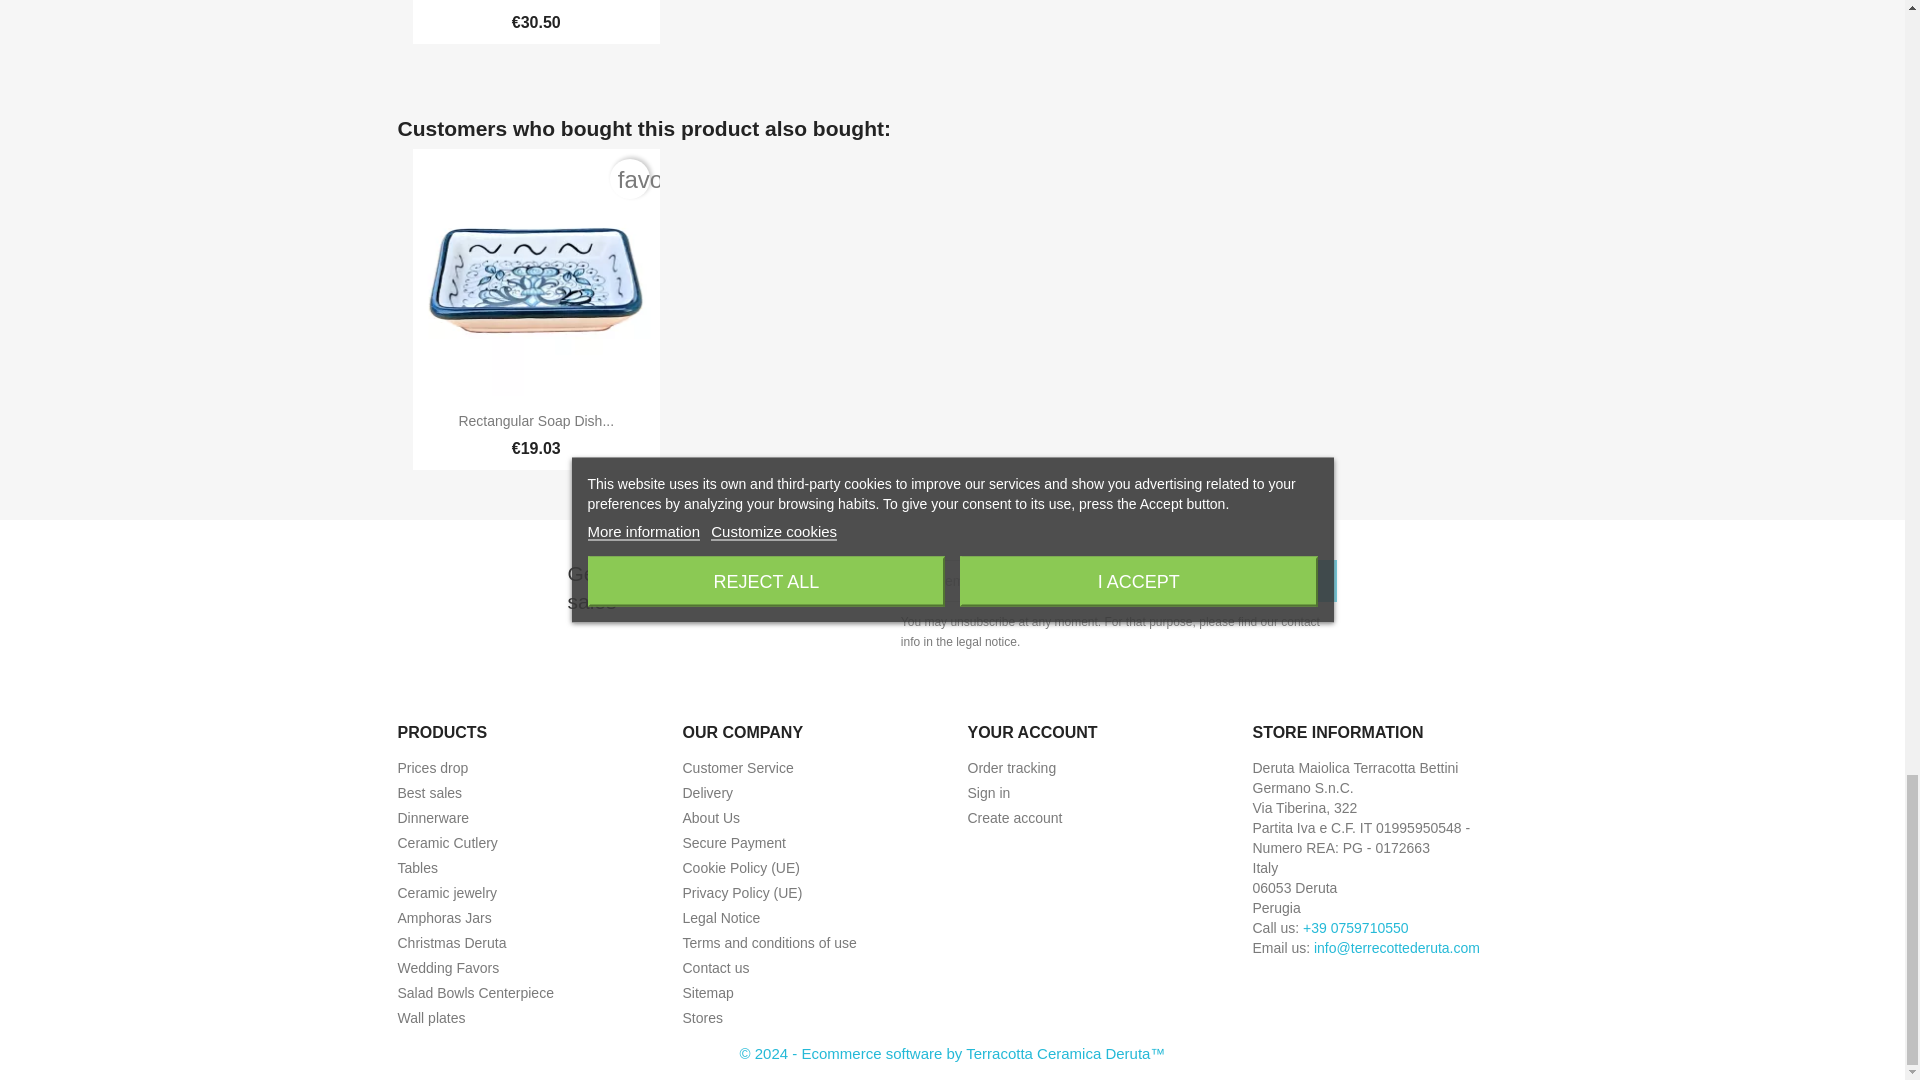 The height and width of the screenshot is (1080, 1920). Describe the element at coordinates (1268, 580) in the screenshot. I see `Subscribe` at that location.